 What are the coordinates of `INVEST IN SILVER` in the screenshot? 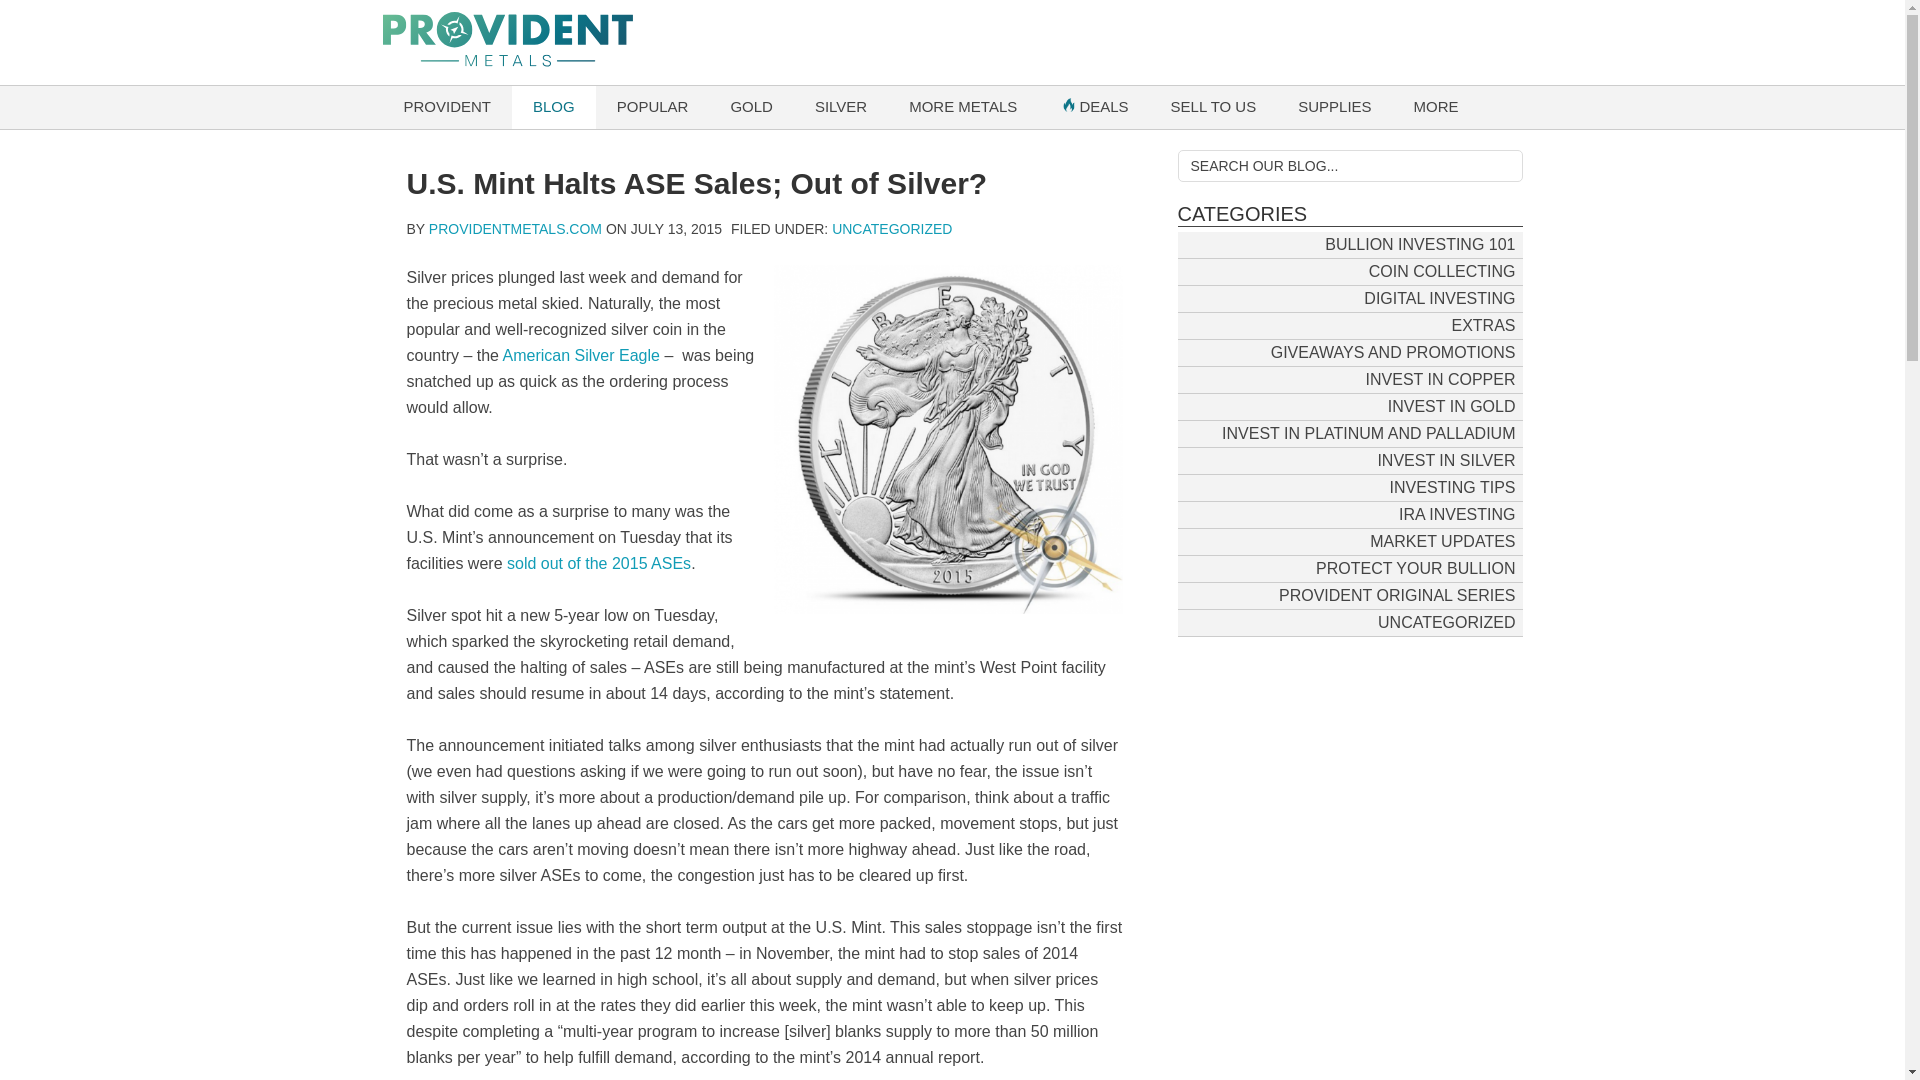 It's located at (1446, 460).